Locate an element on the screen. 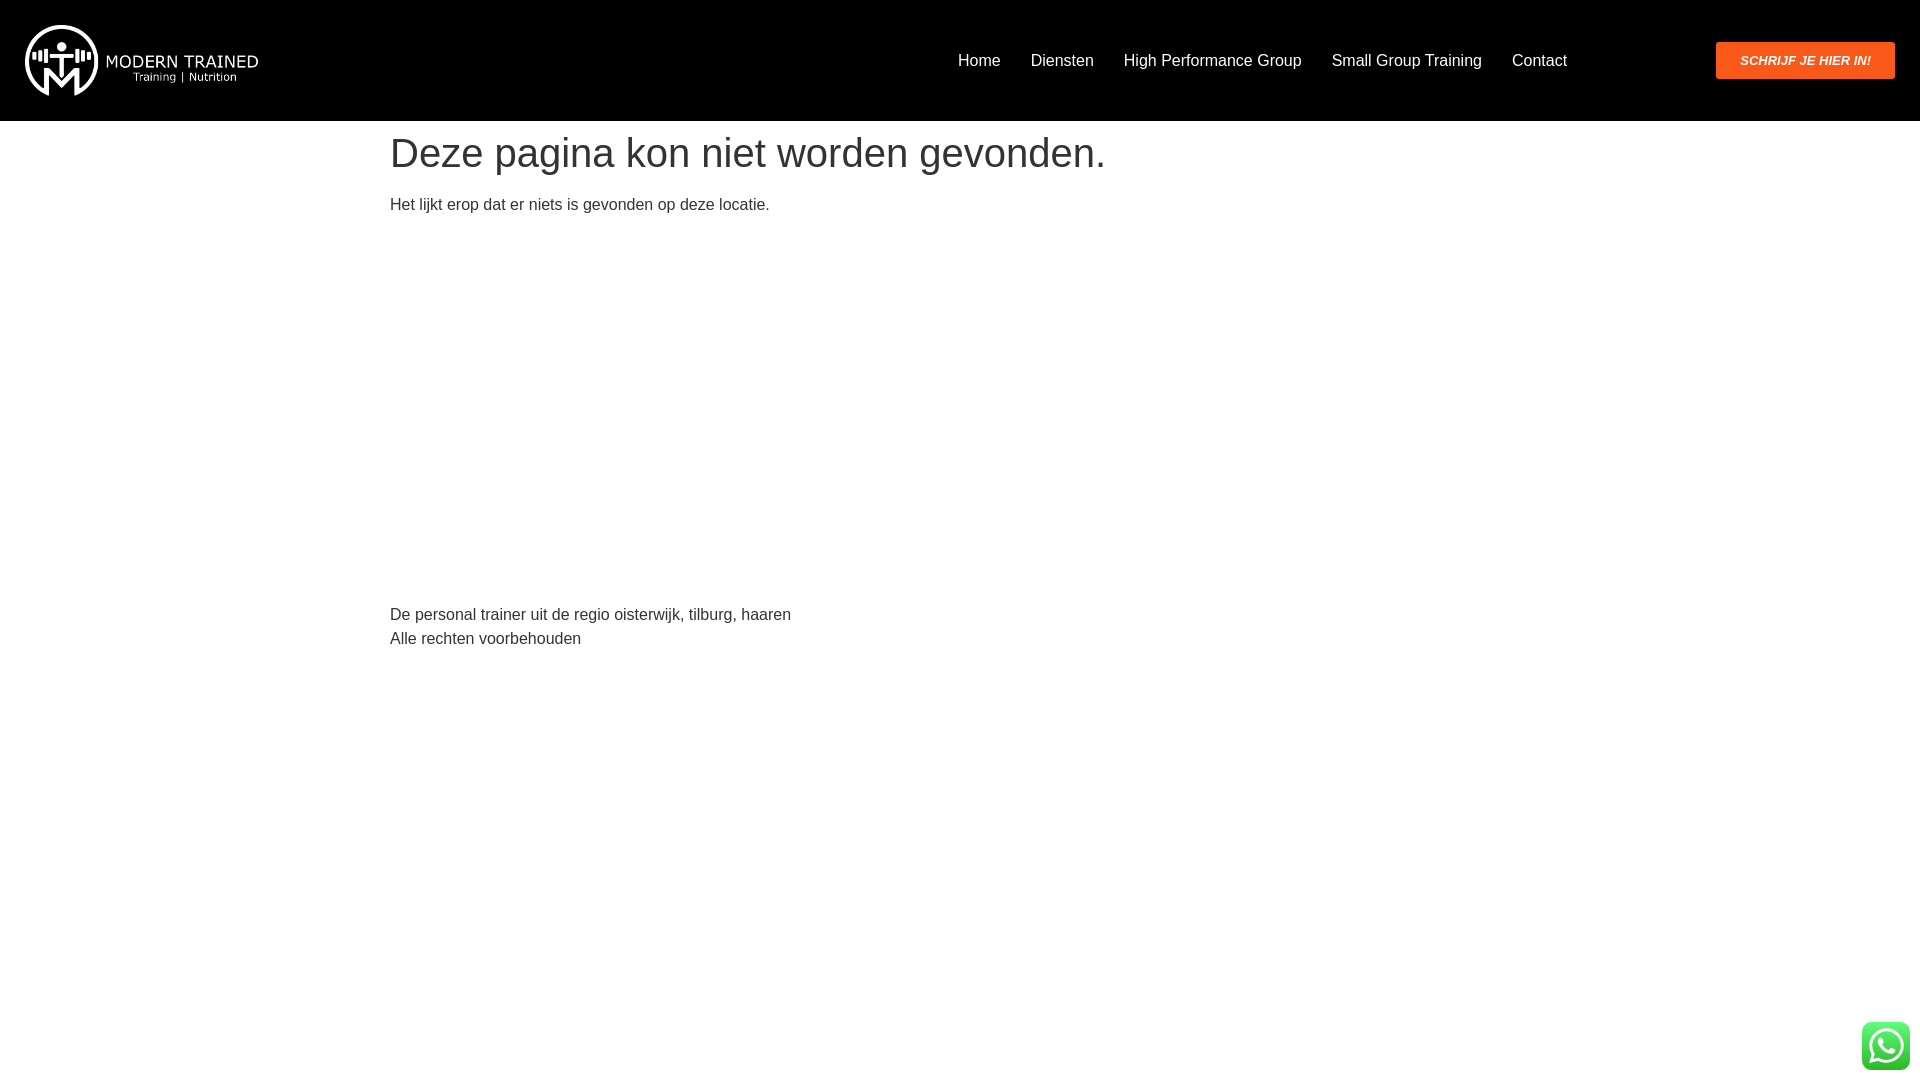 The width and height of the screenshot is (1920, 1080). Contact is located at coordinates (1538, 60).